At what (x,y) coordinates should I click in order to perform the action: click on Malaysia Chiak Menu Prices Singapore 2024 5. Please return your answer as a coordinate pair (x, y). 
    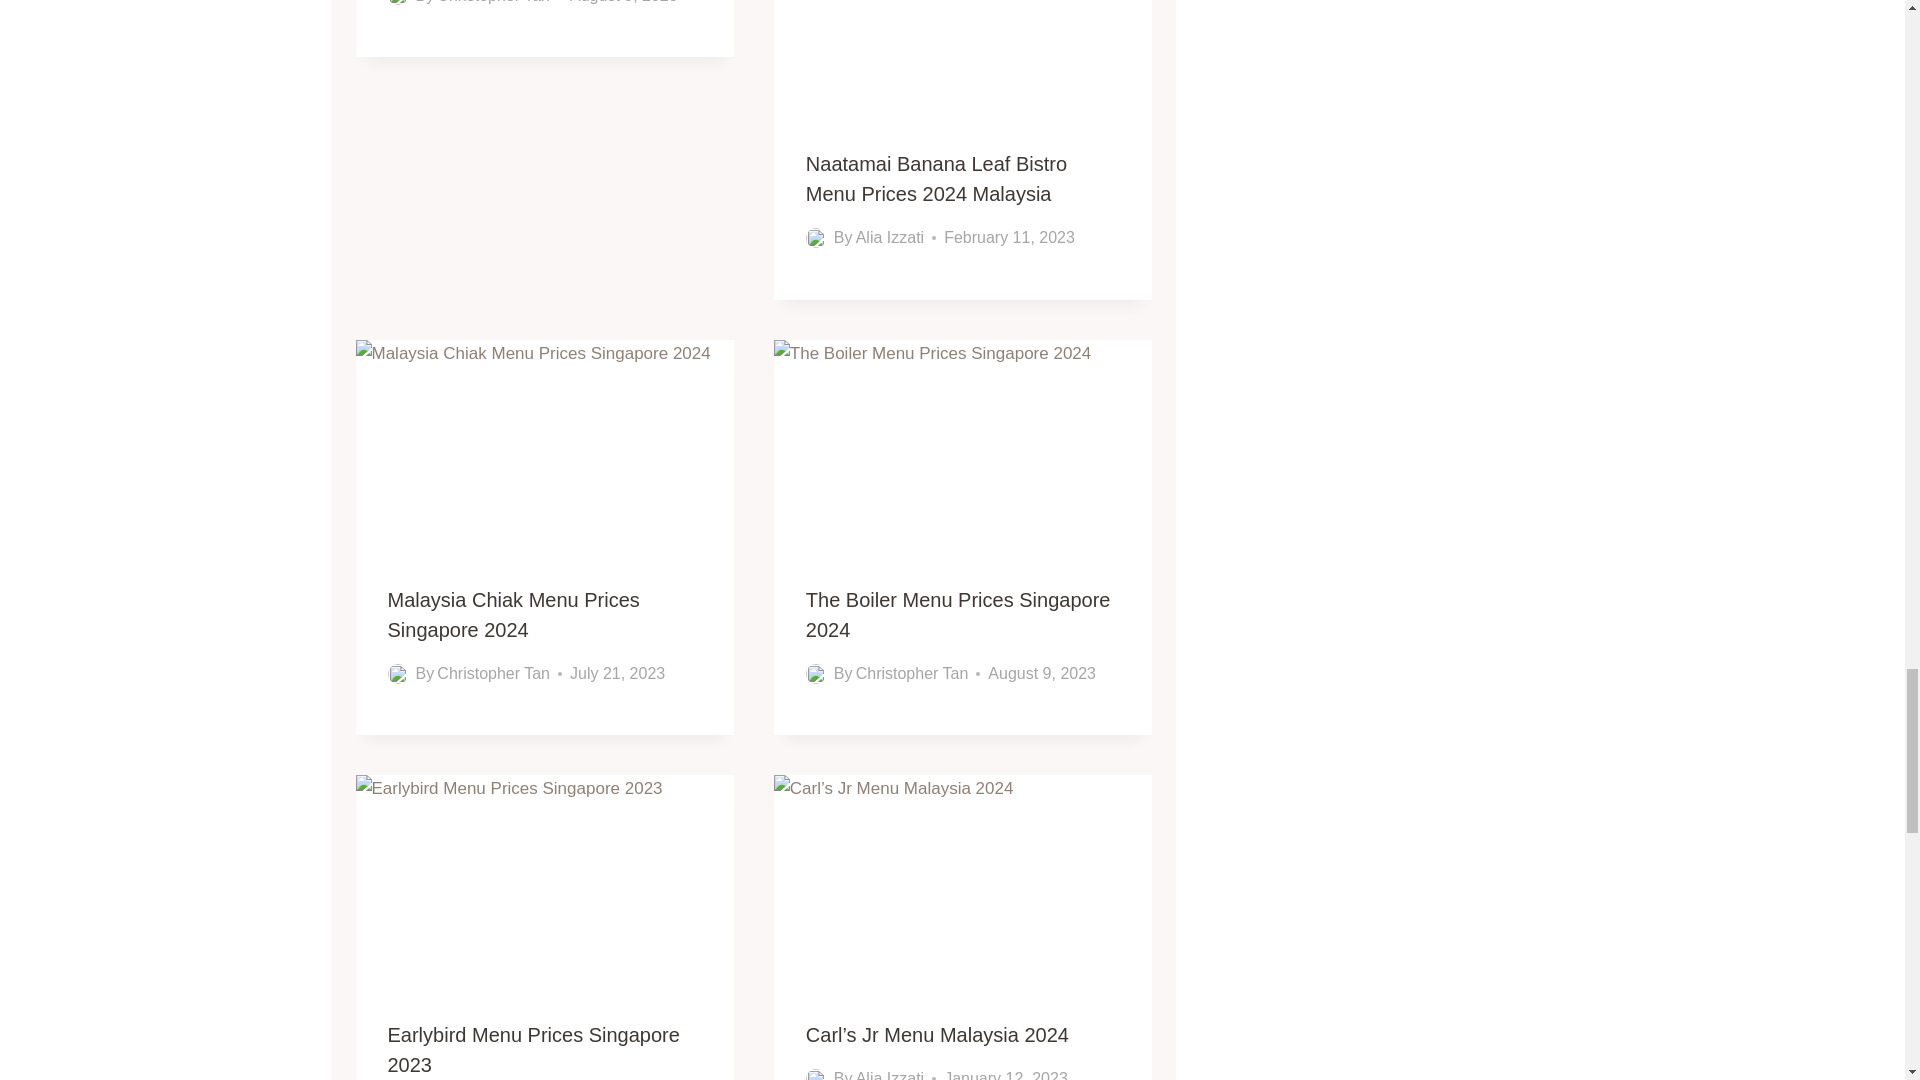
    Looking at the image, I should click on (544, 446).